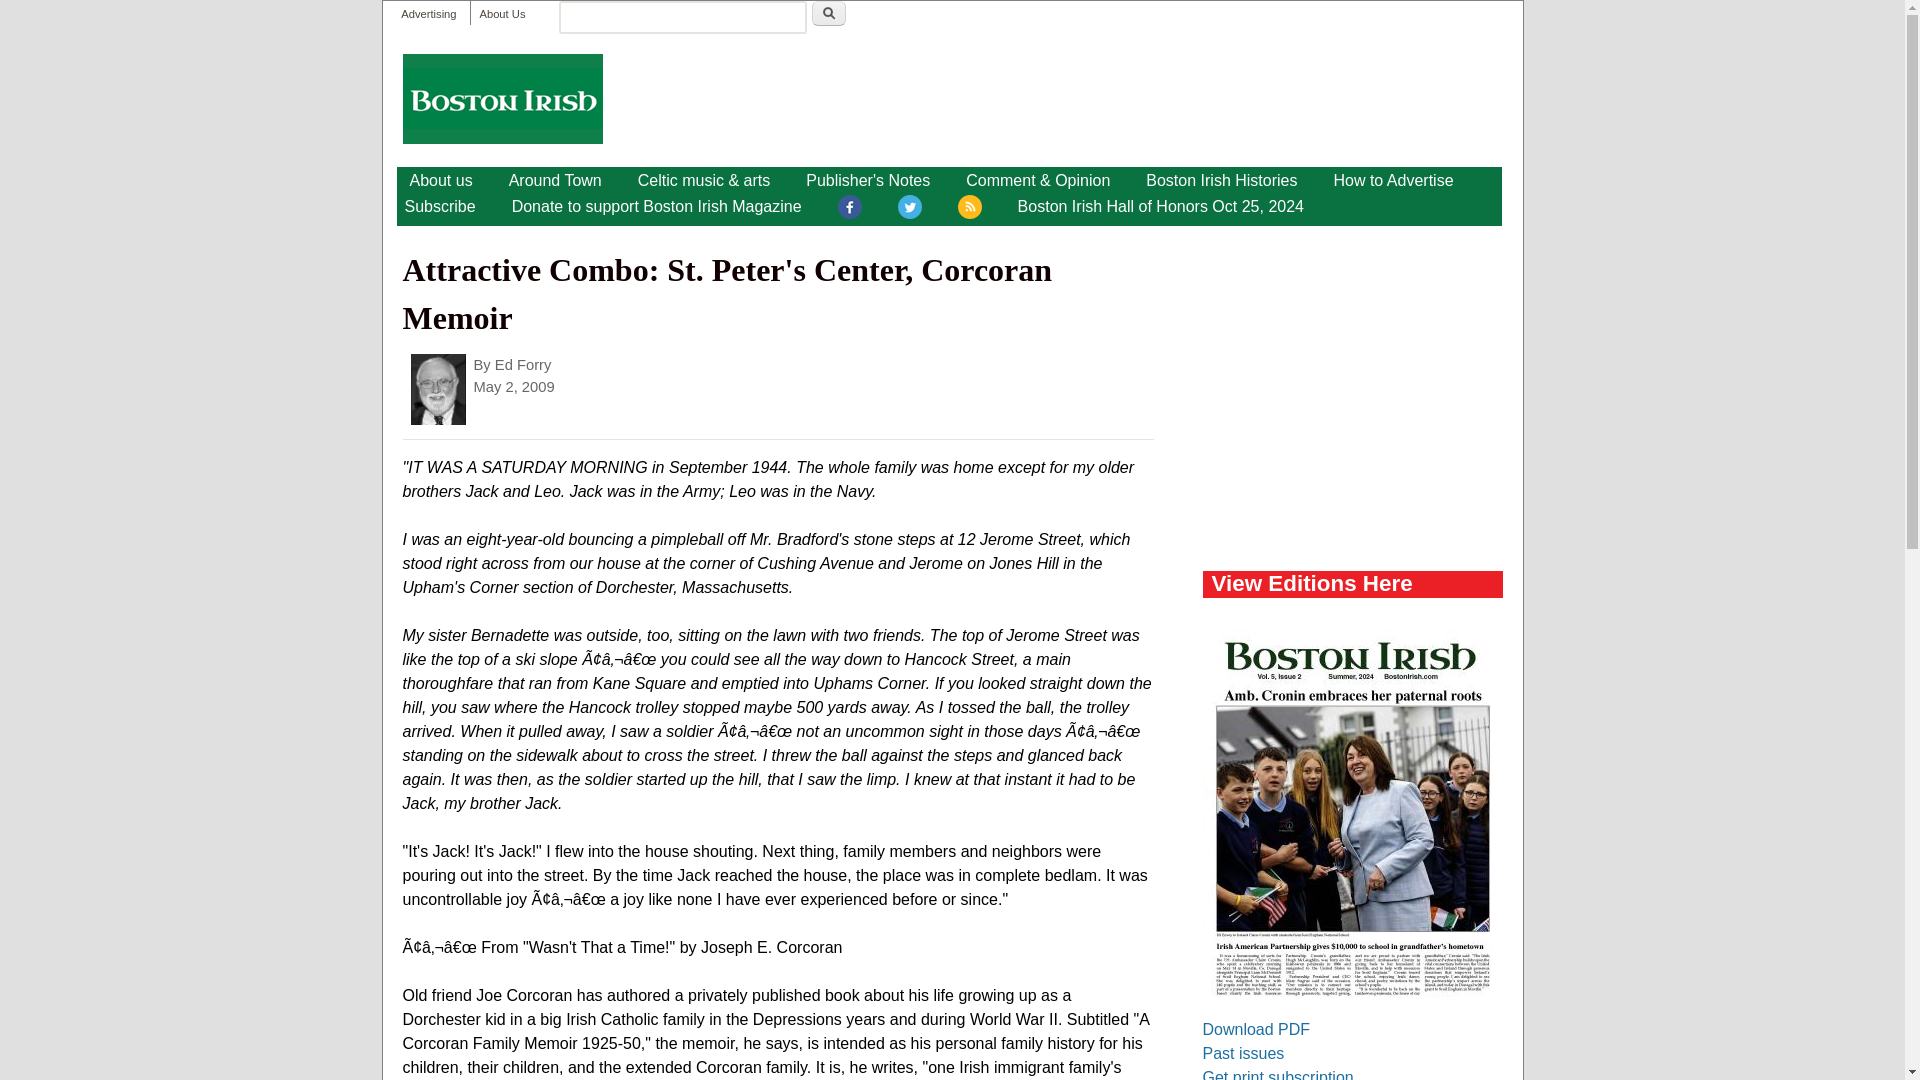 The width and height of the screenshot is (1920, 1080). I want to click on Boston Irish Histories, so click(1222, 180).